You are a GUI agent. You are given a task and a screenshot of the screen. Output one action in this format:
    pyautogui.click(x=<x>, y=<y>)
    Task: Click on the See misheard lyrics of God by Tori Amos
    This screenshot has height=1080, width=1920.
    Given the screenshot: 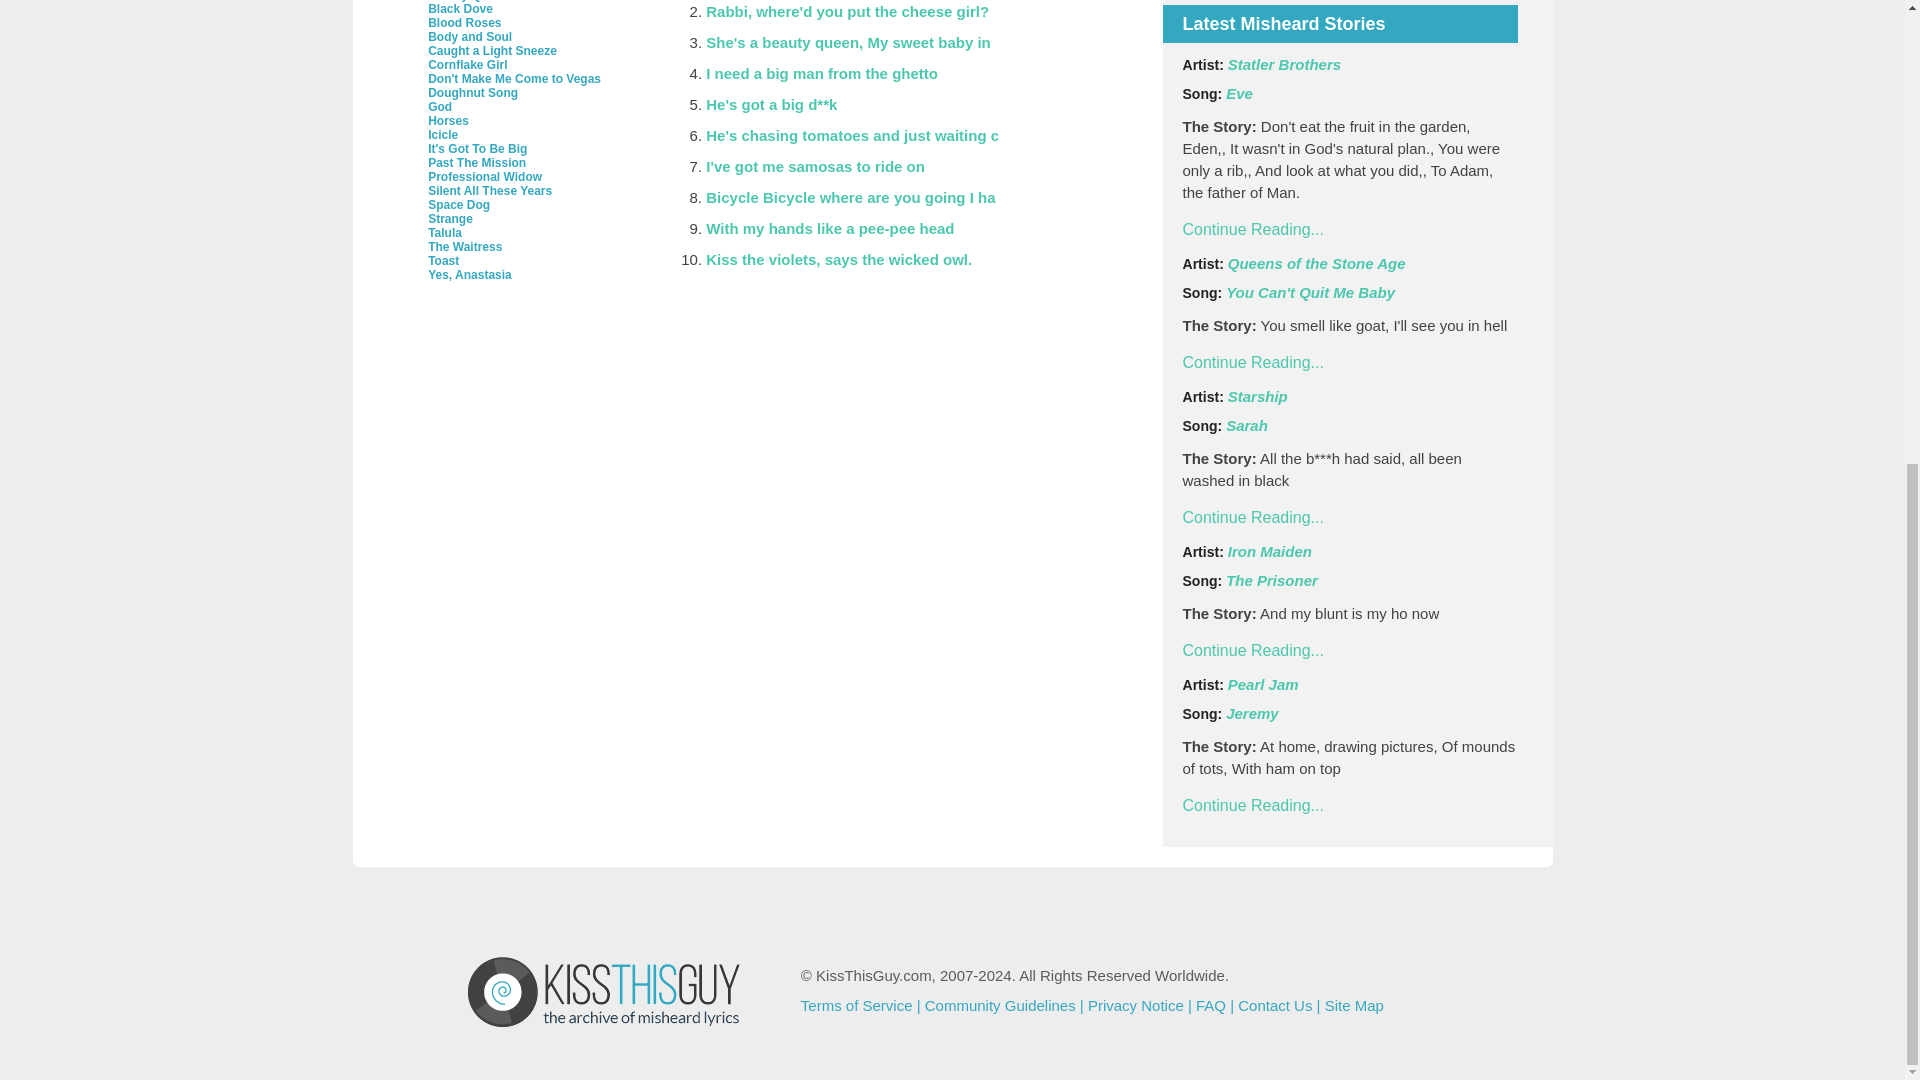 What is the action you would take?
    pyautogui.click(x=440, y=107)
    